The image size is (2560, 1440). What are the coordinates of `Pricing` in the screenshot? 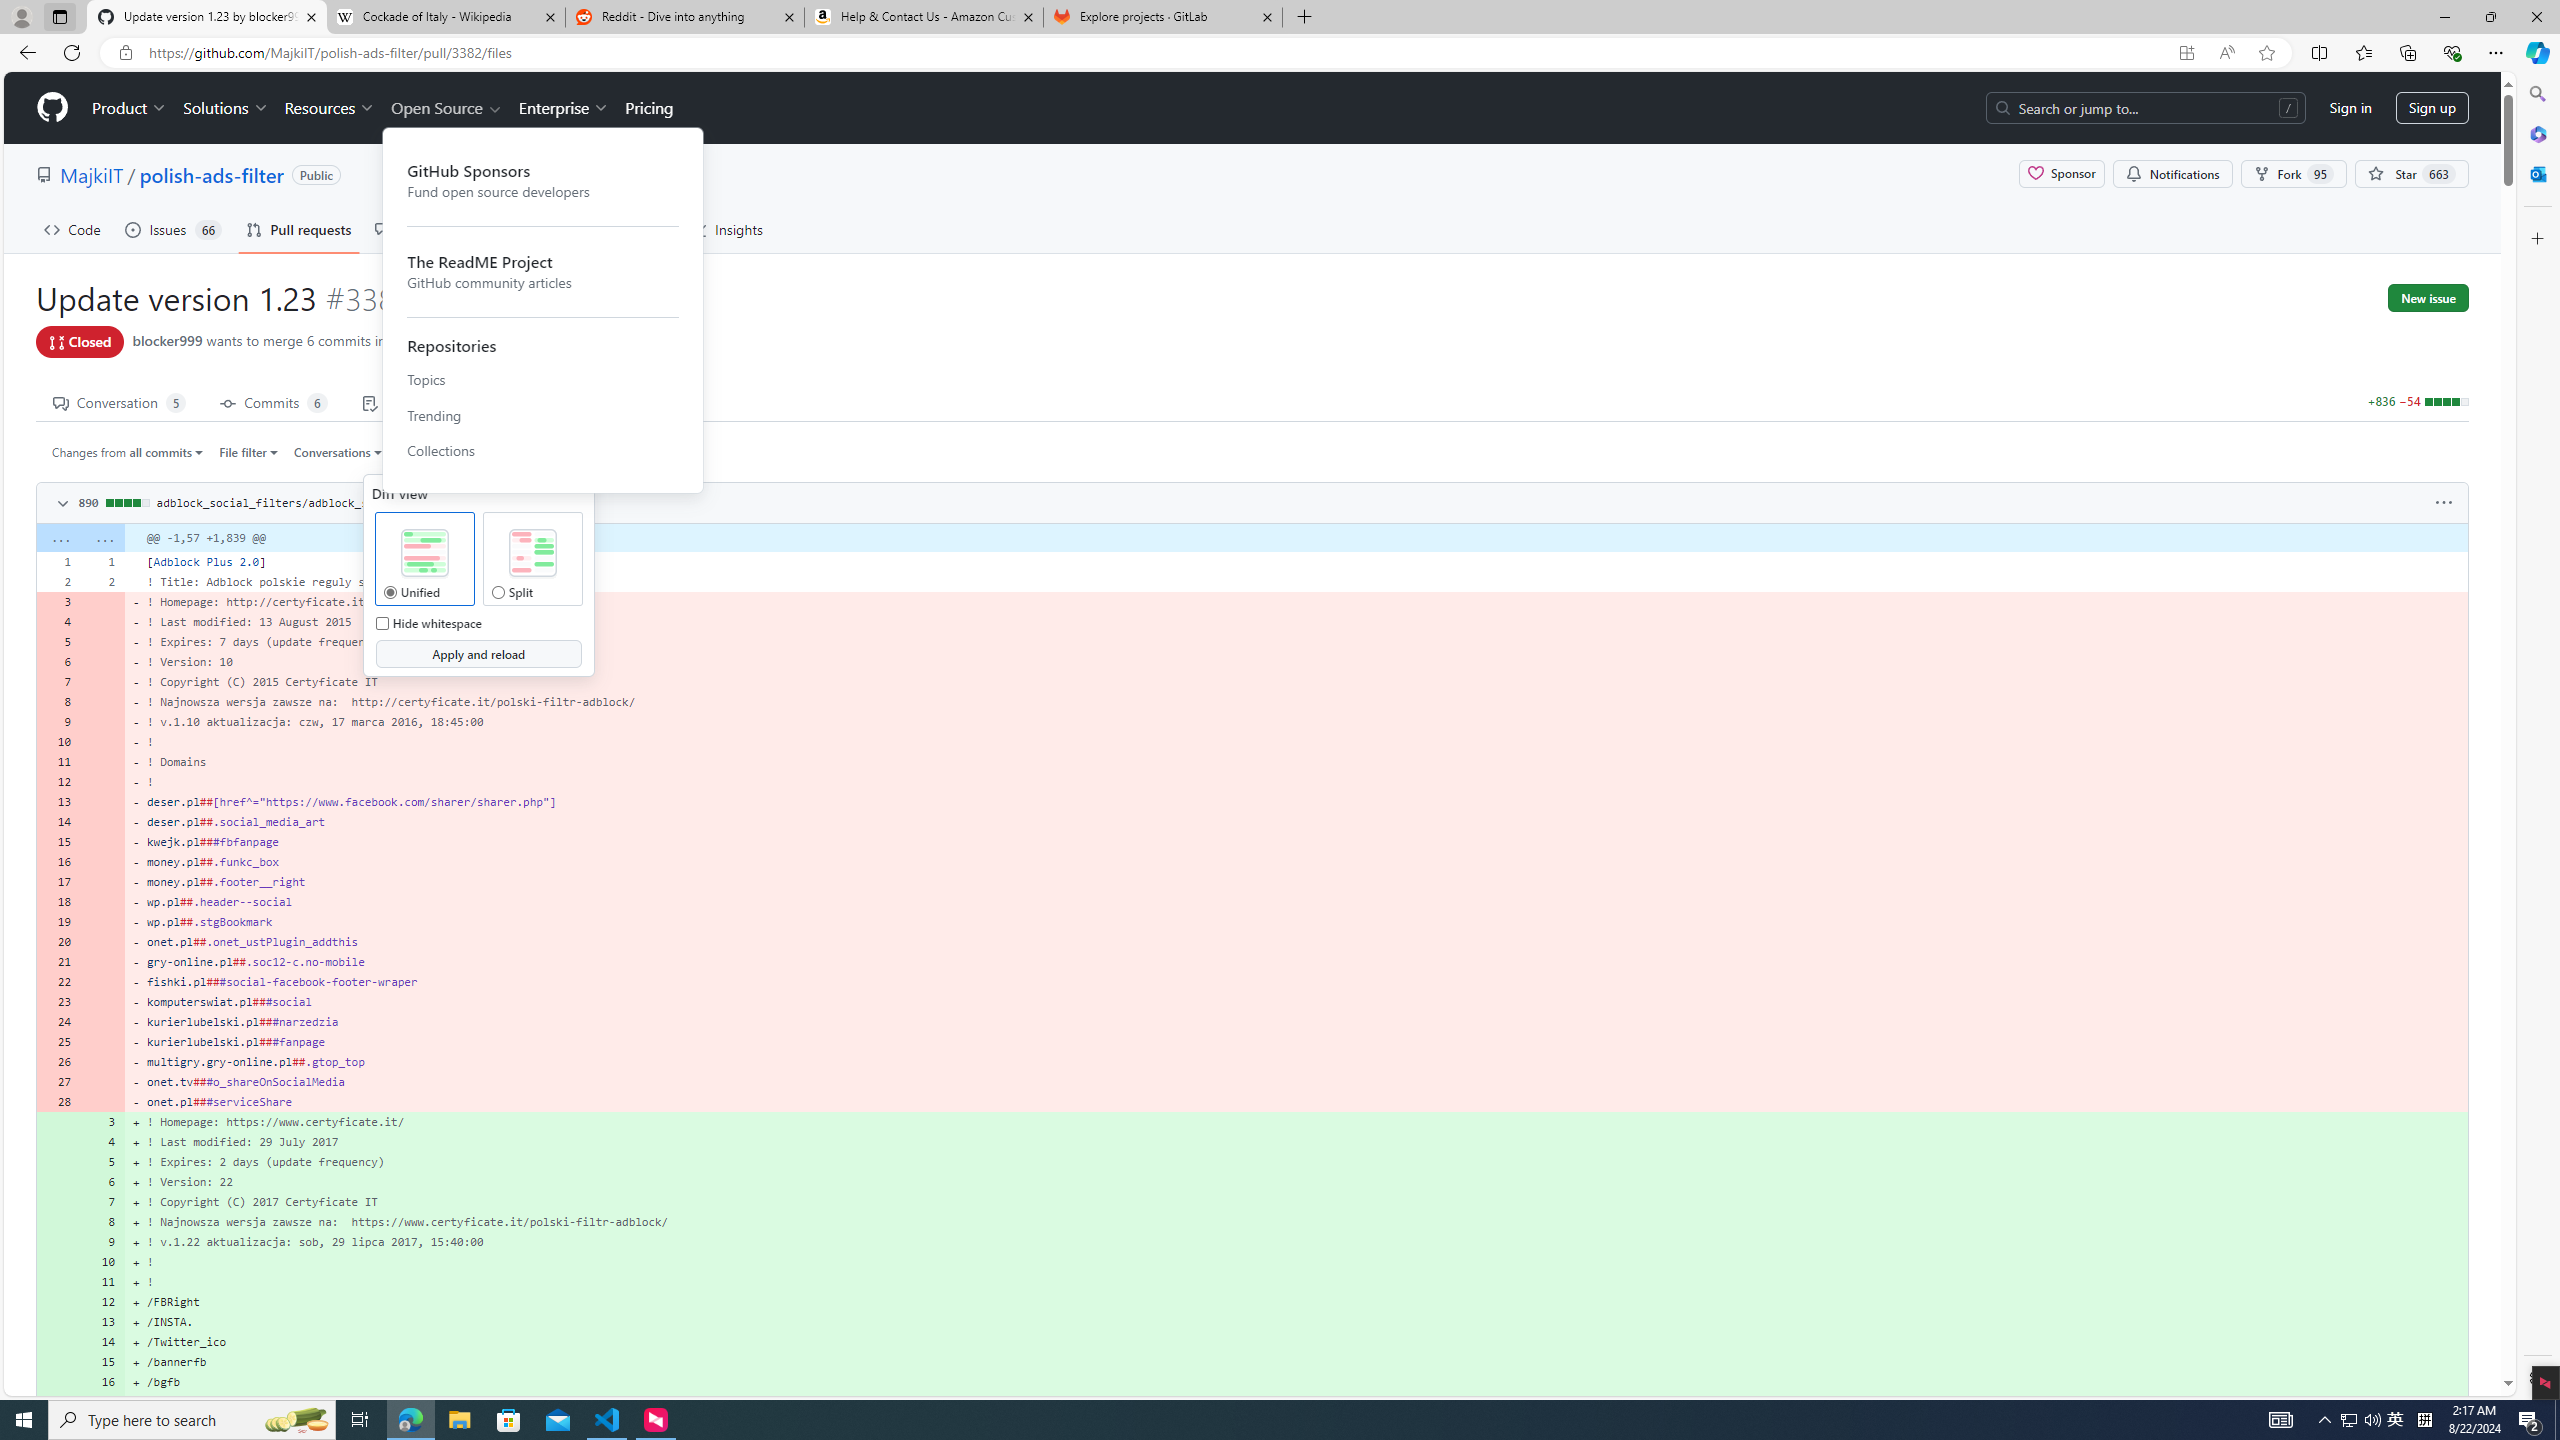 It's located at (648, 108).